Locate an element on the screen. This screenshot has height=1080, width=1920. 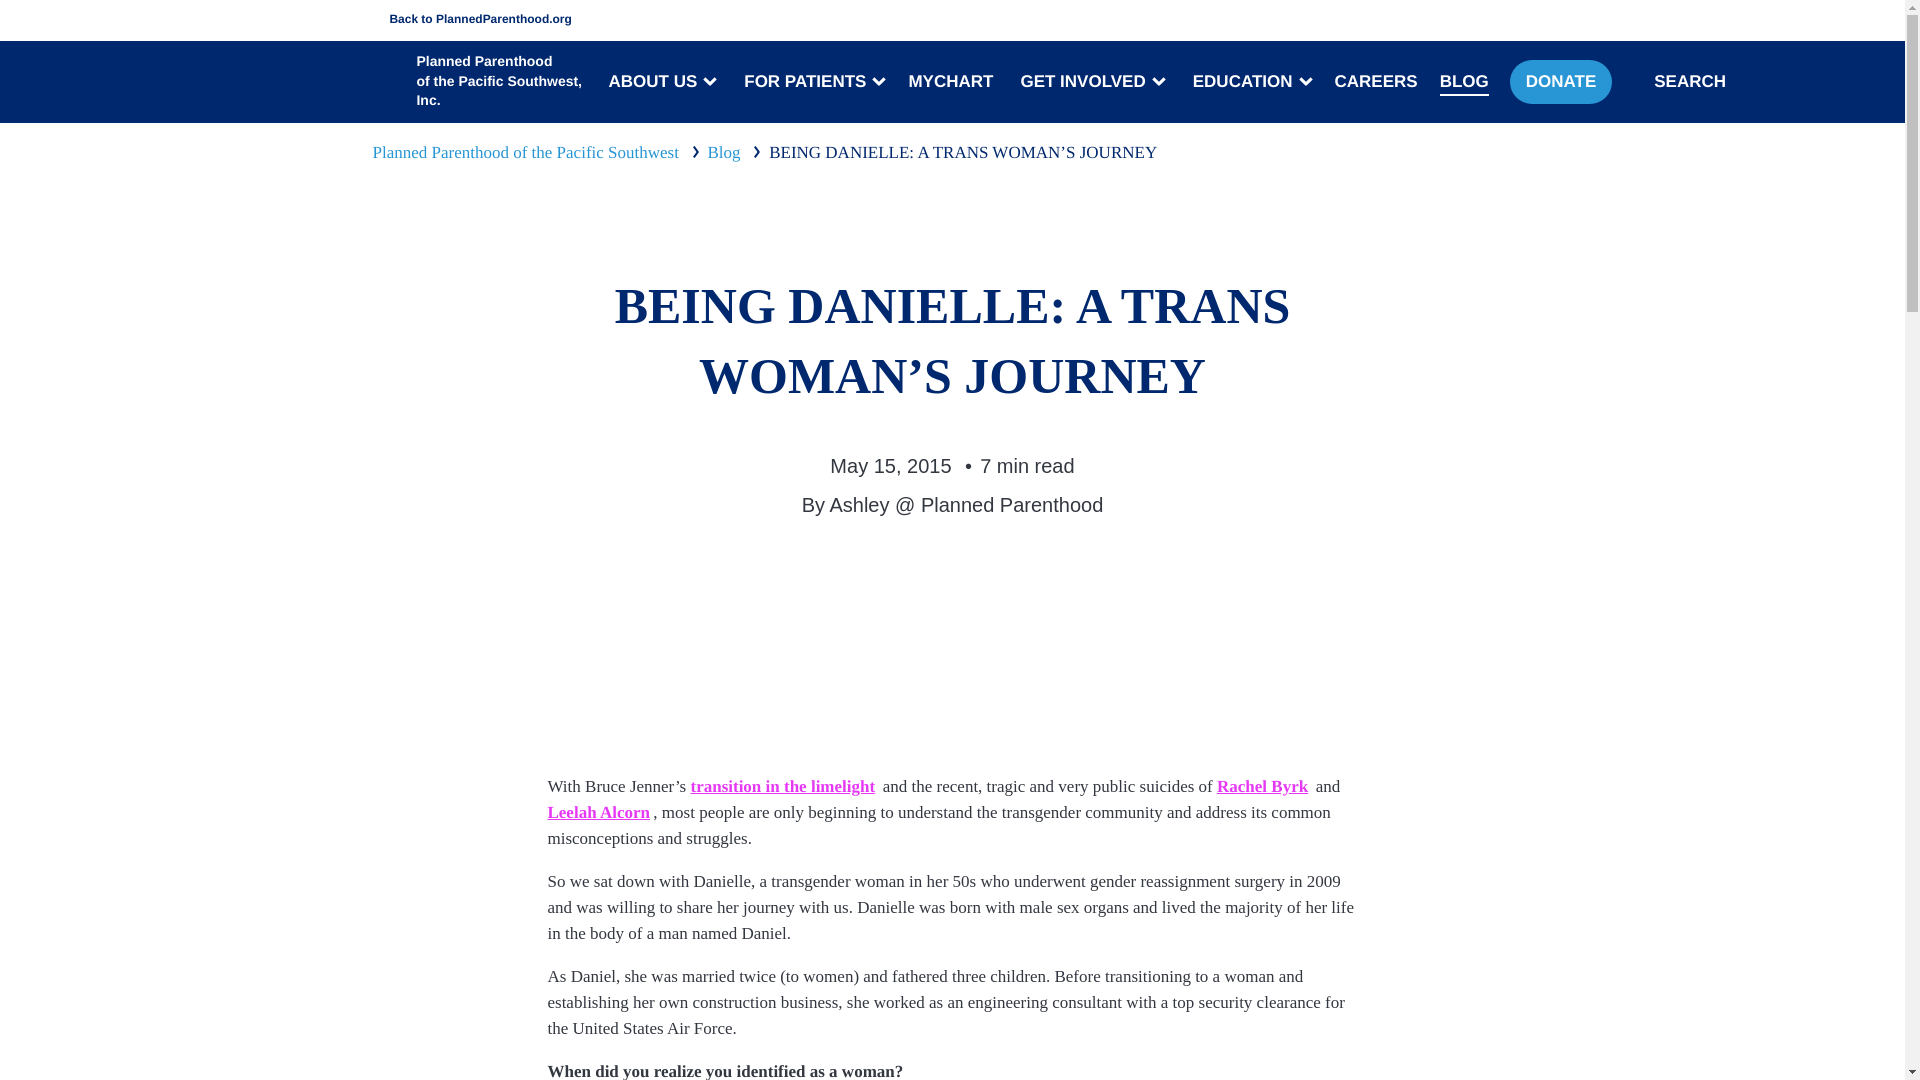
GET INVOLVED is located at coordinates (1090, 82).